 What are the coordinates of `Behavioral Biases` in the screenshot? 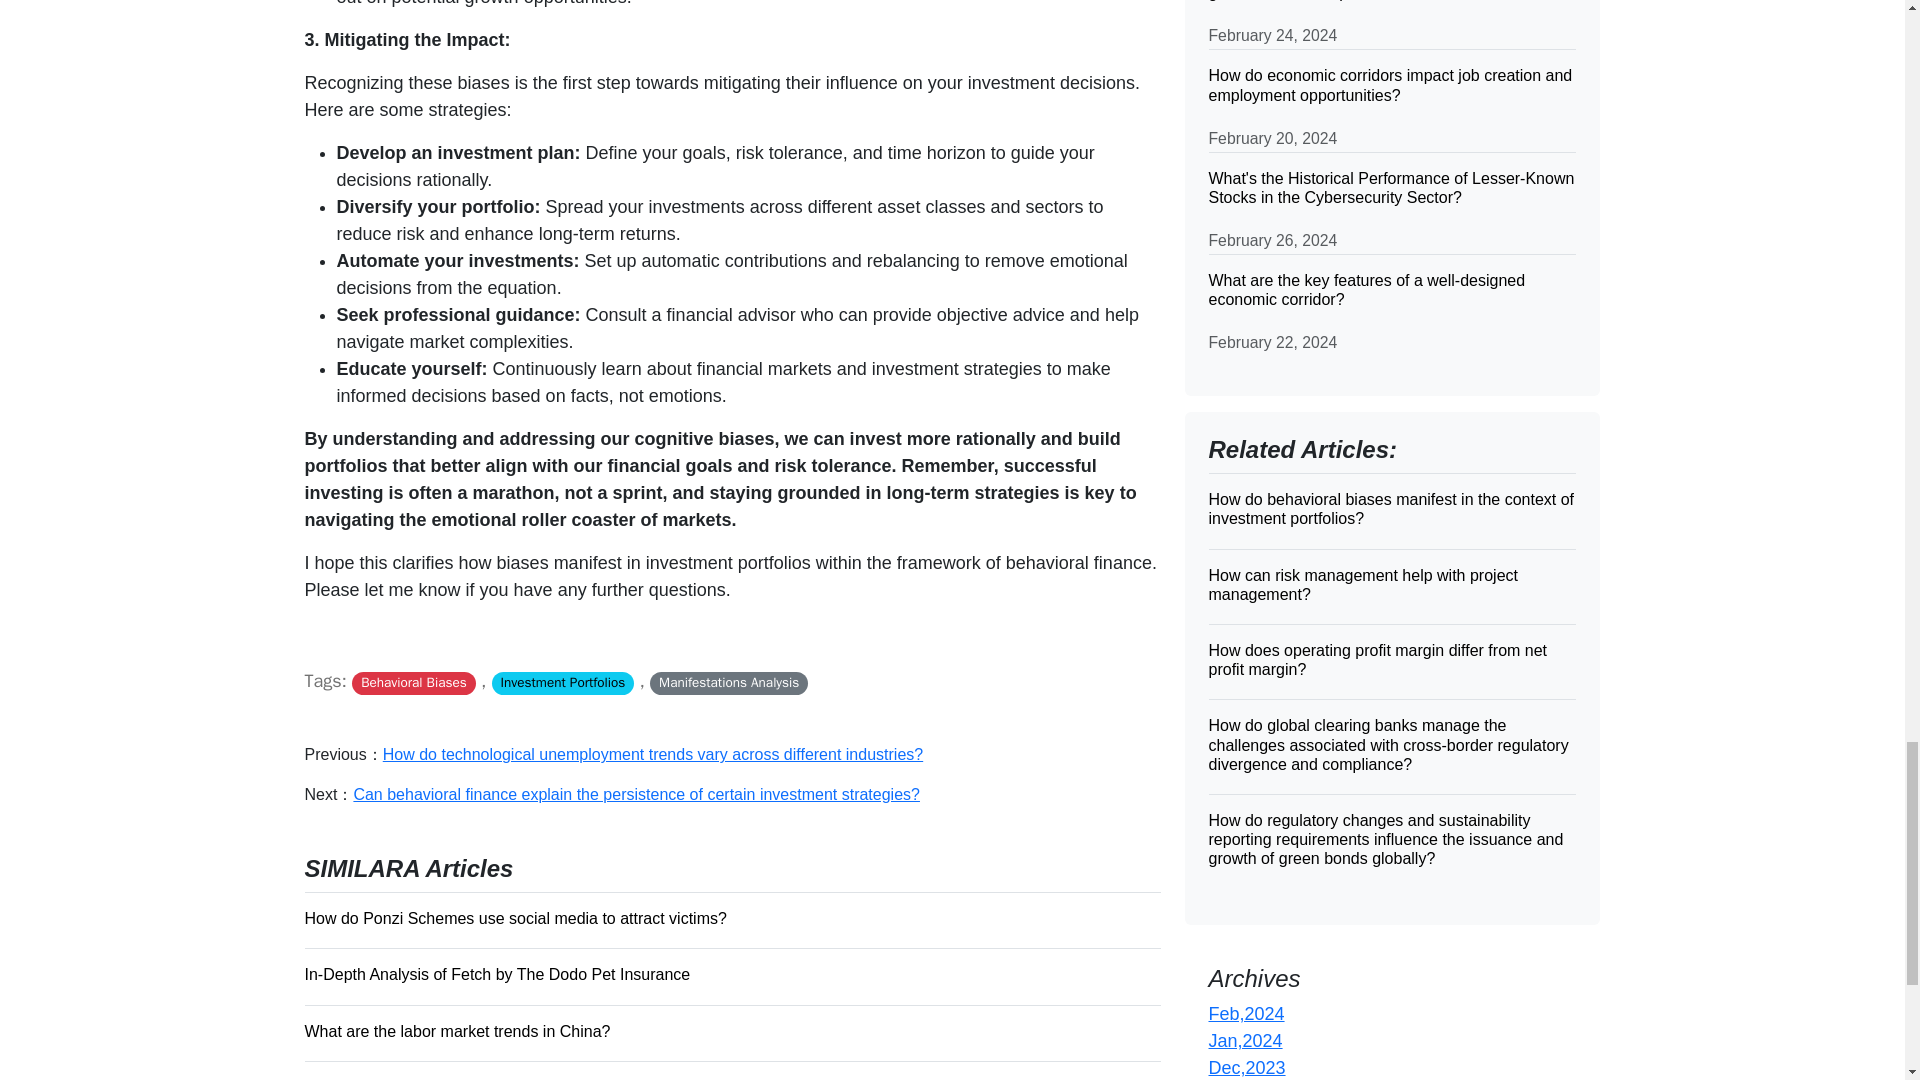 It's located at (412, 683).